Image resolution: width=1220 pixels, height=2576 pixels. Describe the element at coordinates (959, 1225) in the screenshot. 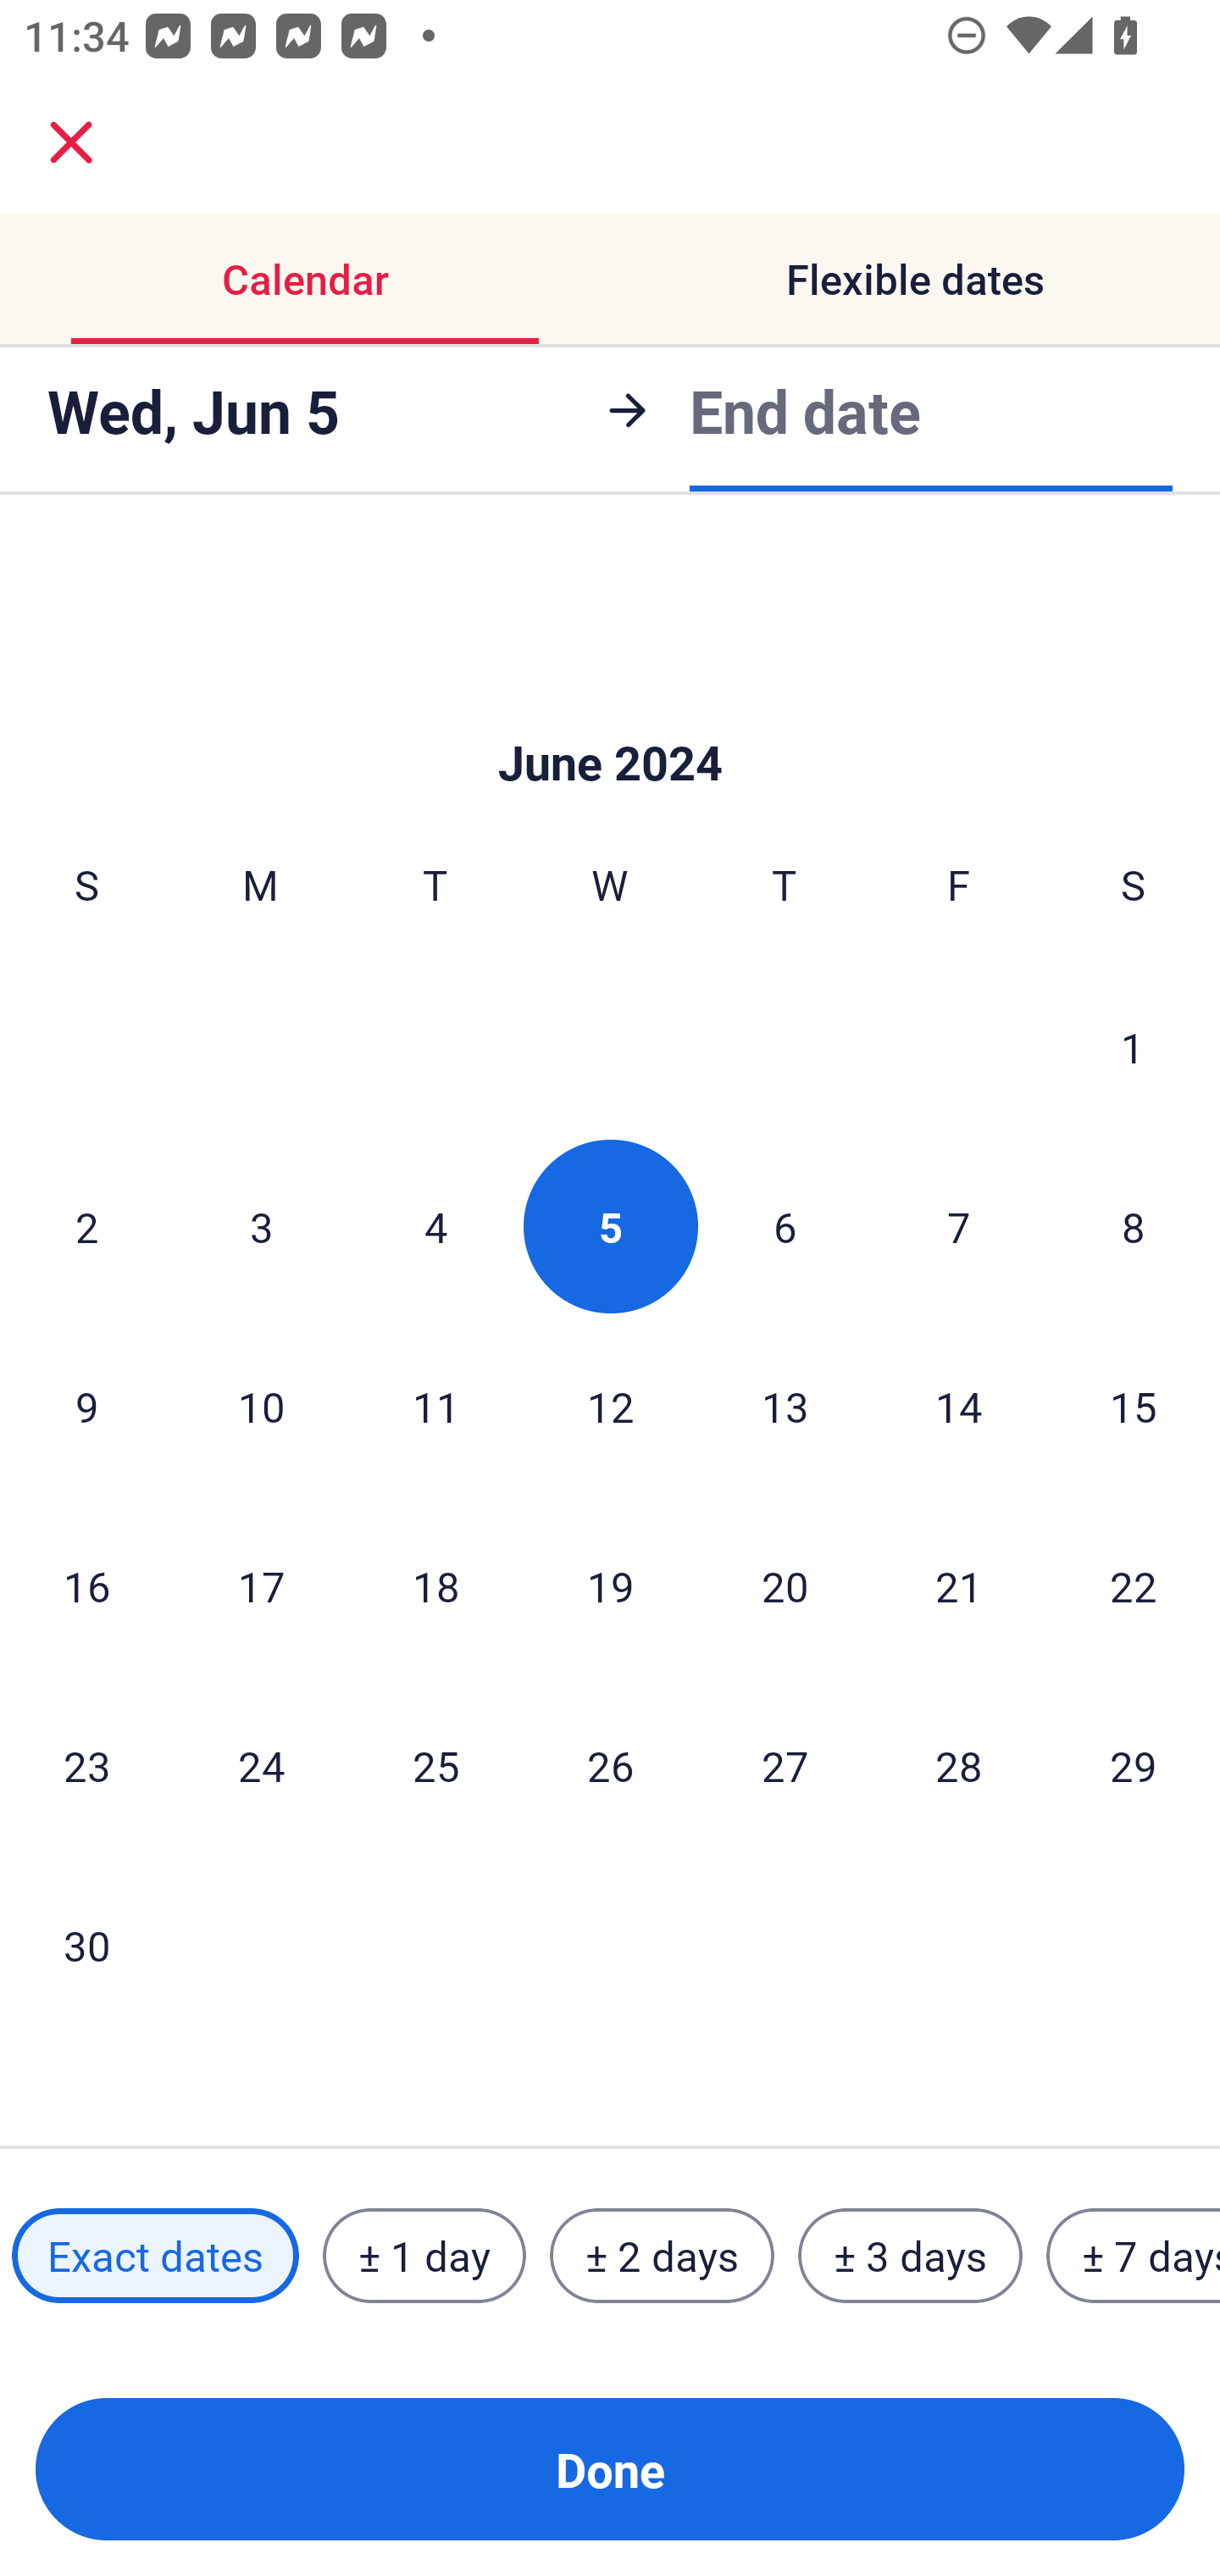

I see `7 Friday, June 7, 2024` at that location.